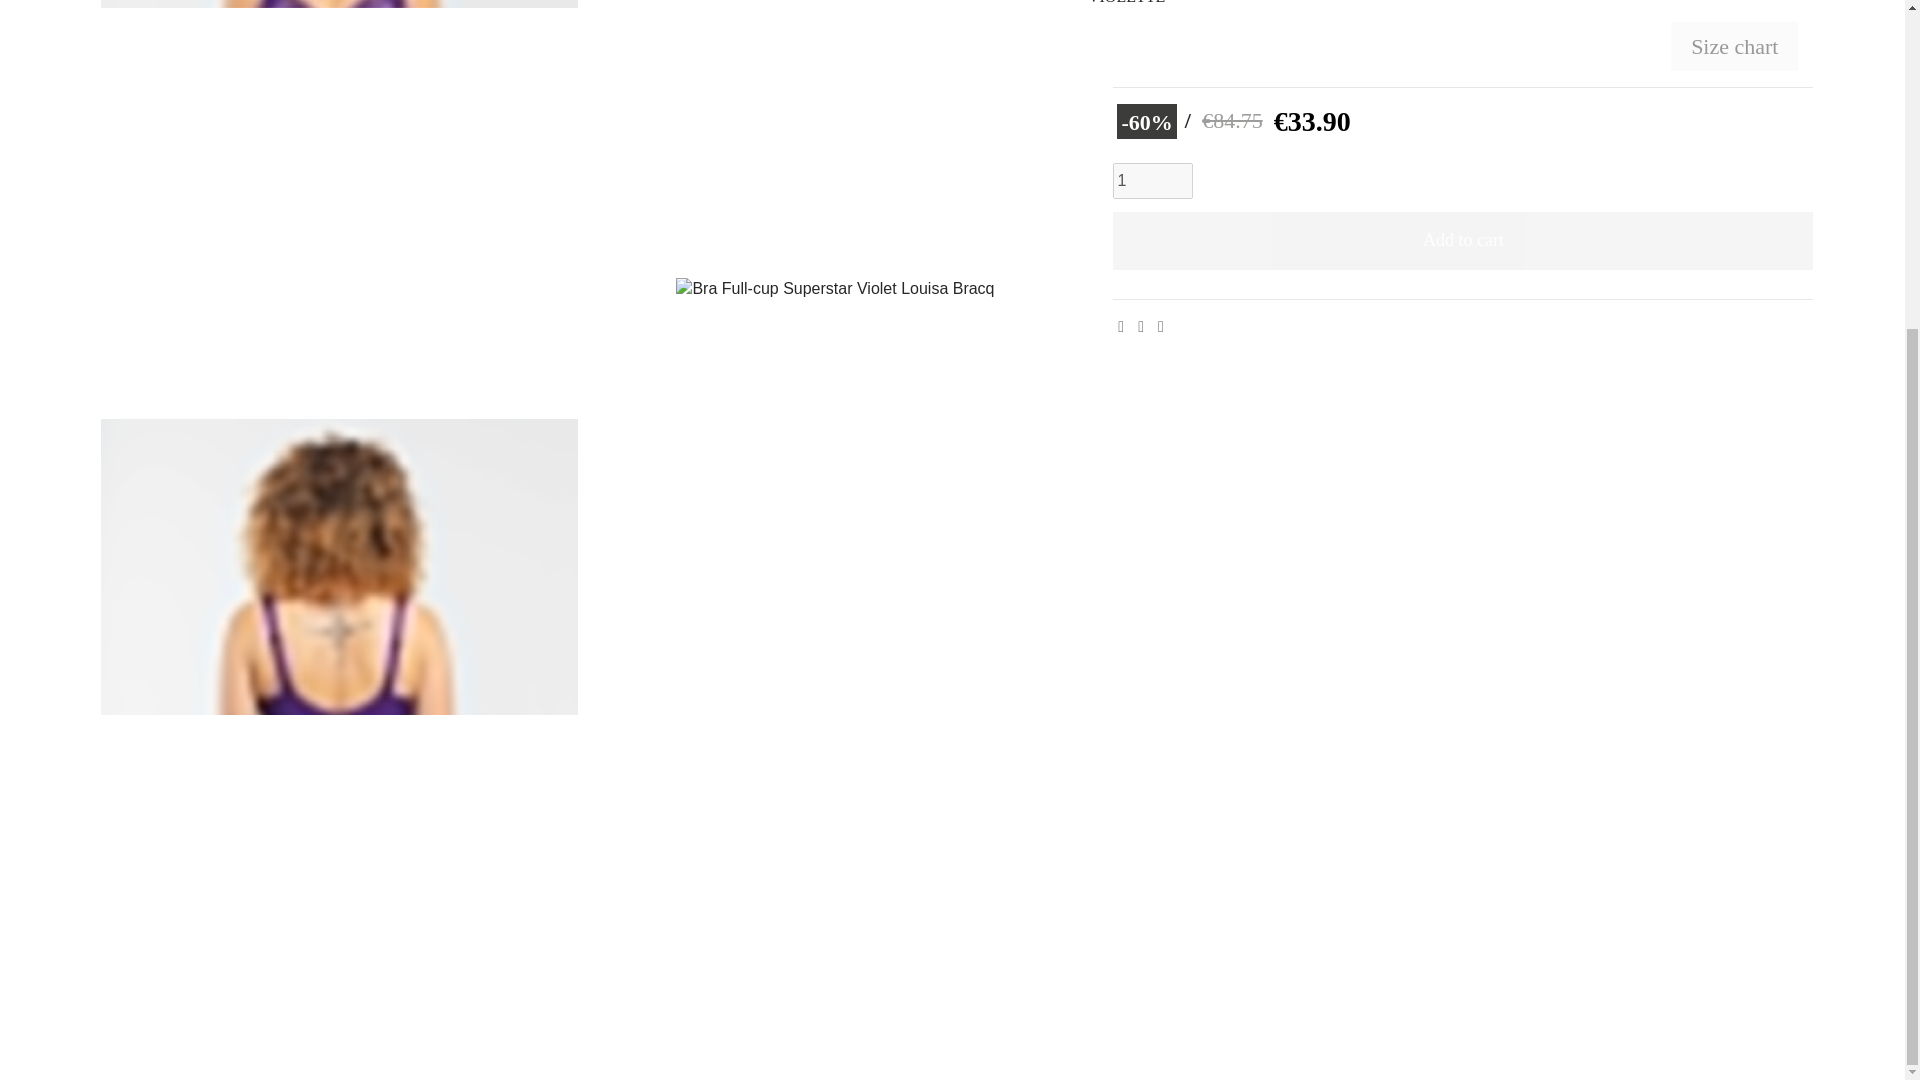 This screenshot has width=1920, height=1080. What do you see at coordinates (1152, 180) in the screenshot?
I see `1` at bounding box center [1152, 180].